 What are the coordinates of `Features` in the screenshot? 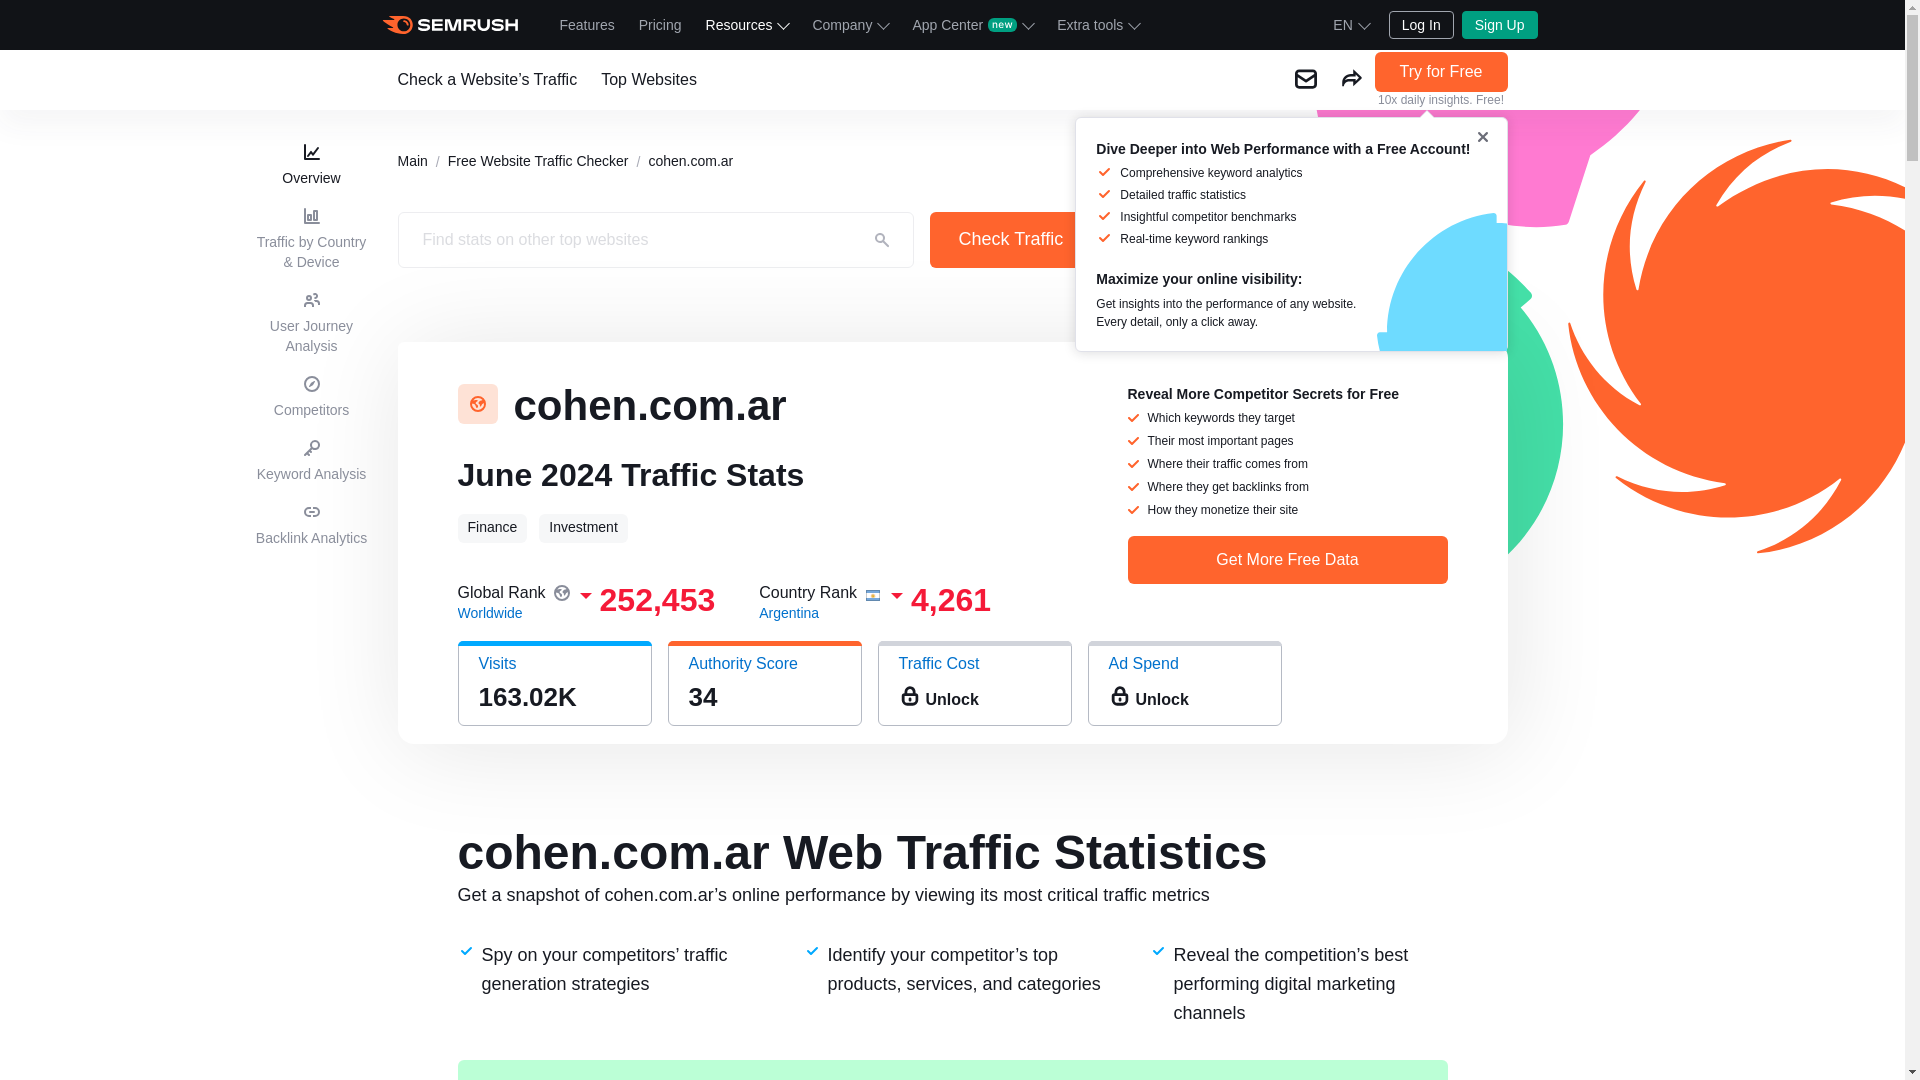 It's located at (587, 24).